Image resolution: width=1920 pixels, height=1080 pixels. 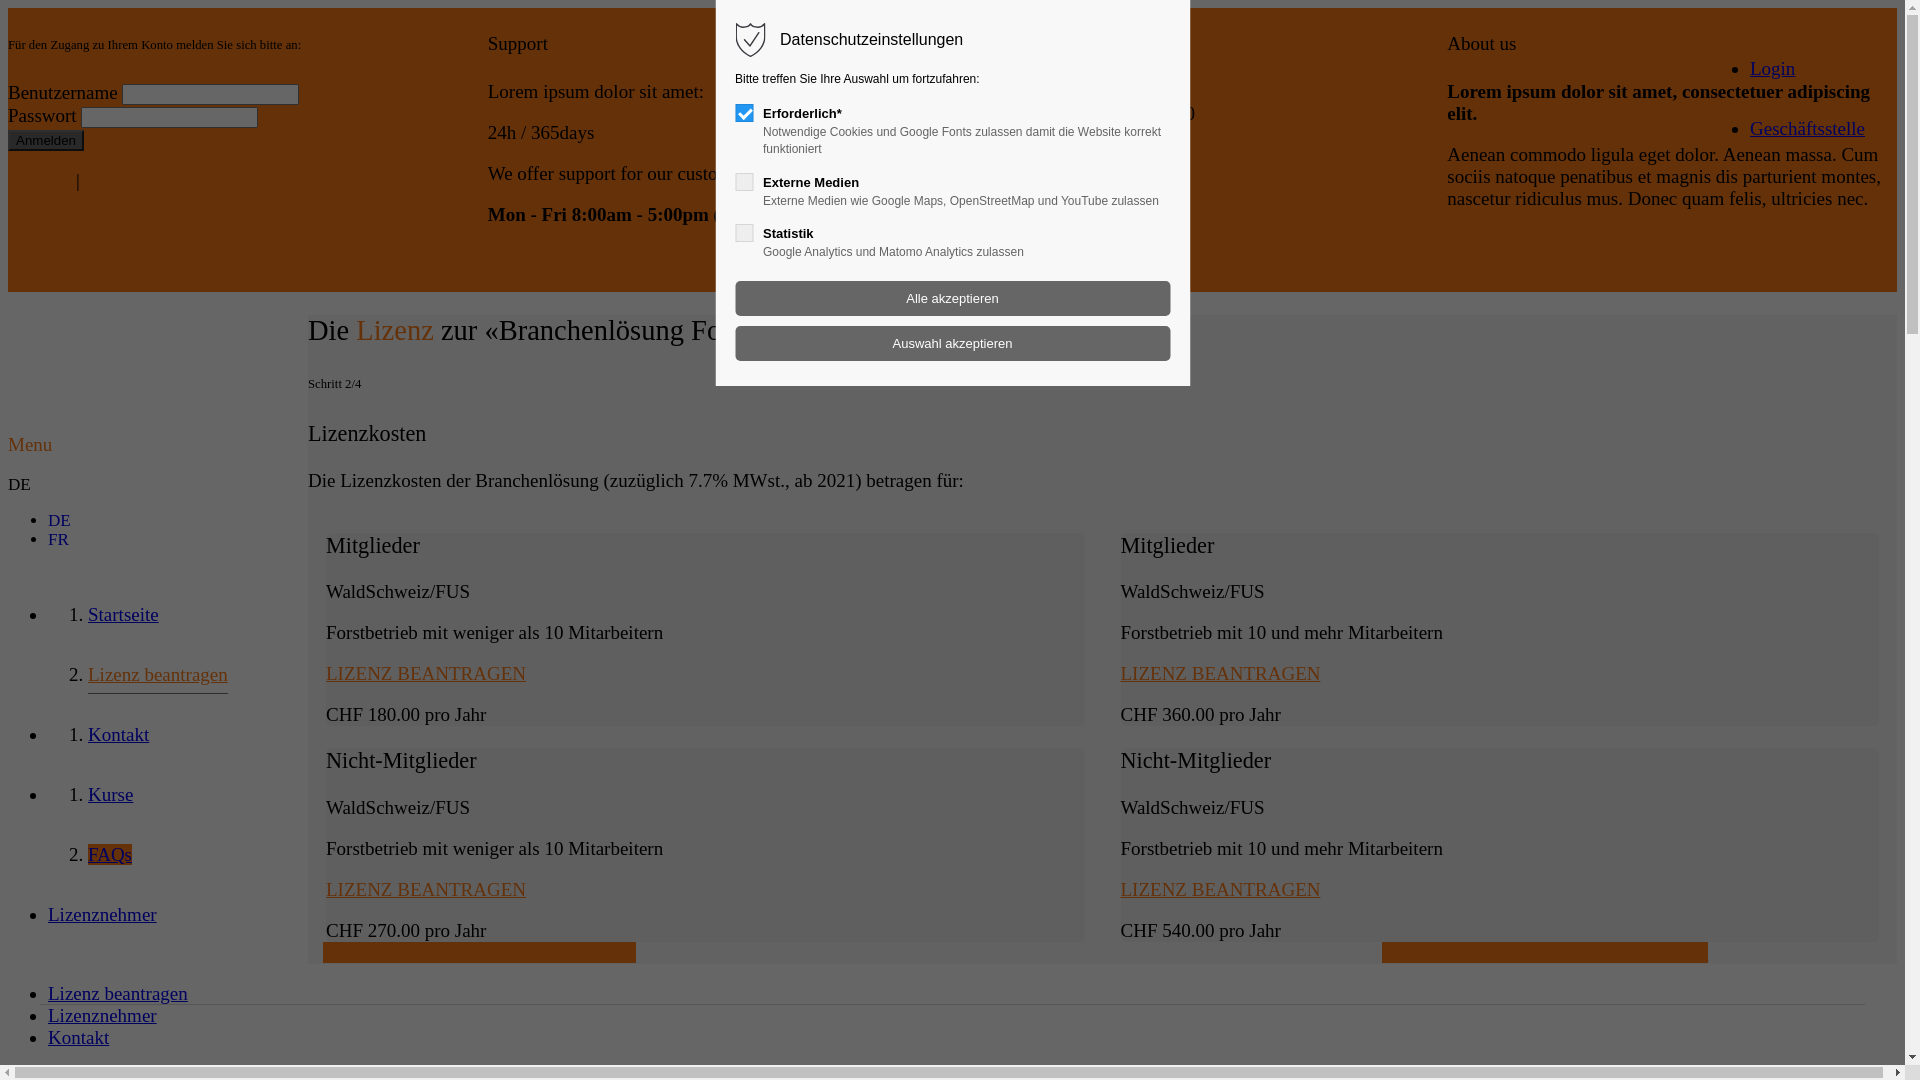 I want to click on info@yourdomain.com, so click(x=1056, y=262).